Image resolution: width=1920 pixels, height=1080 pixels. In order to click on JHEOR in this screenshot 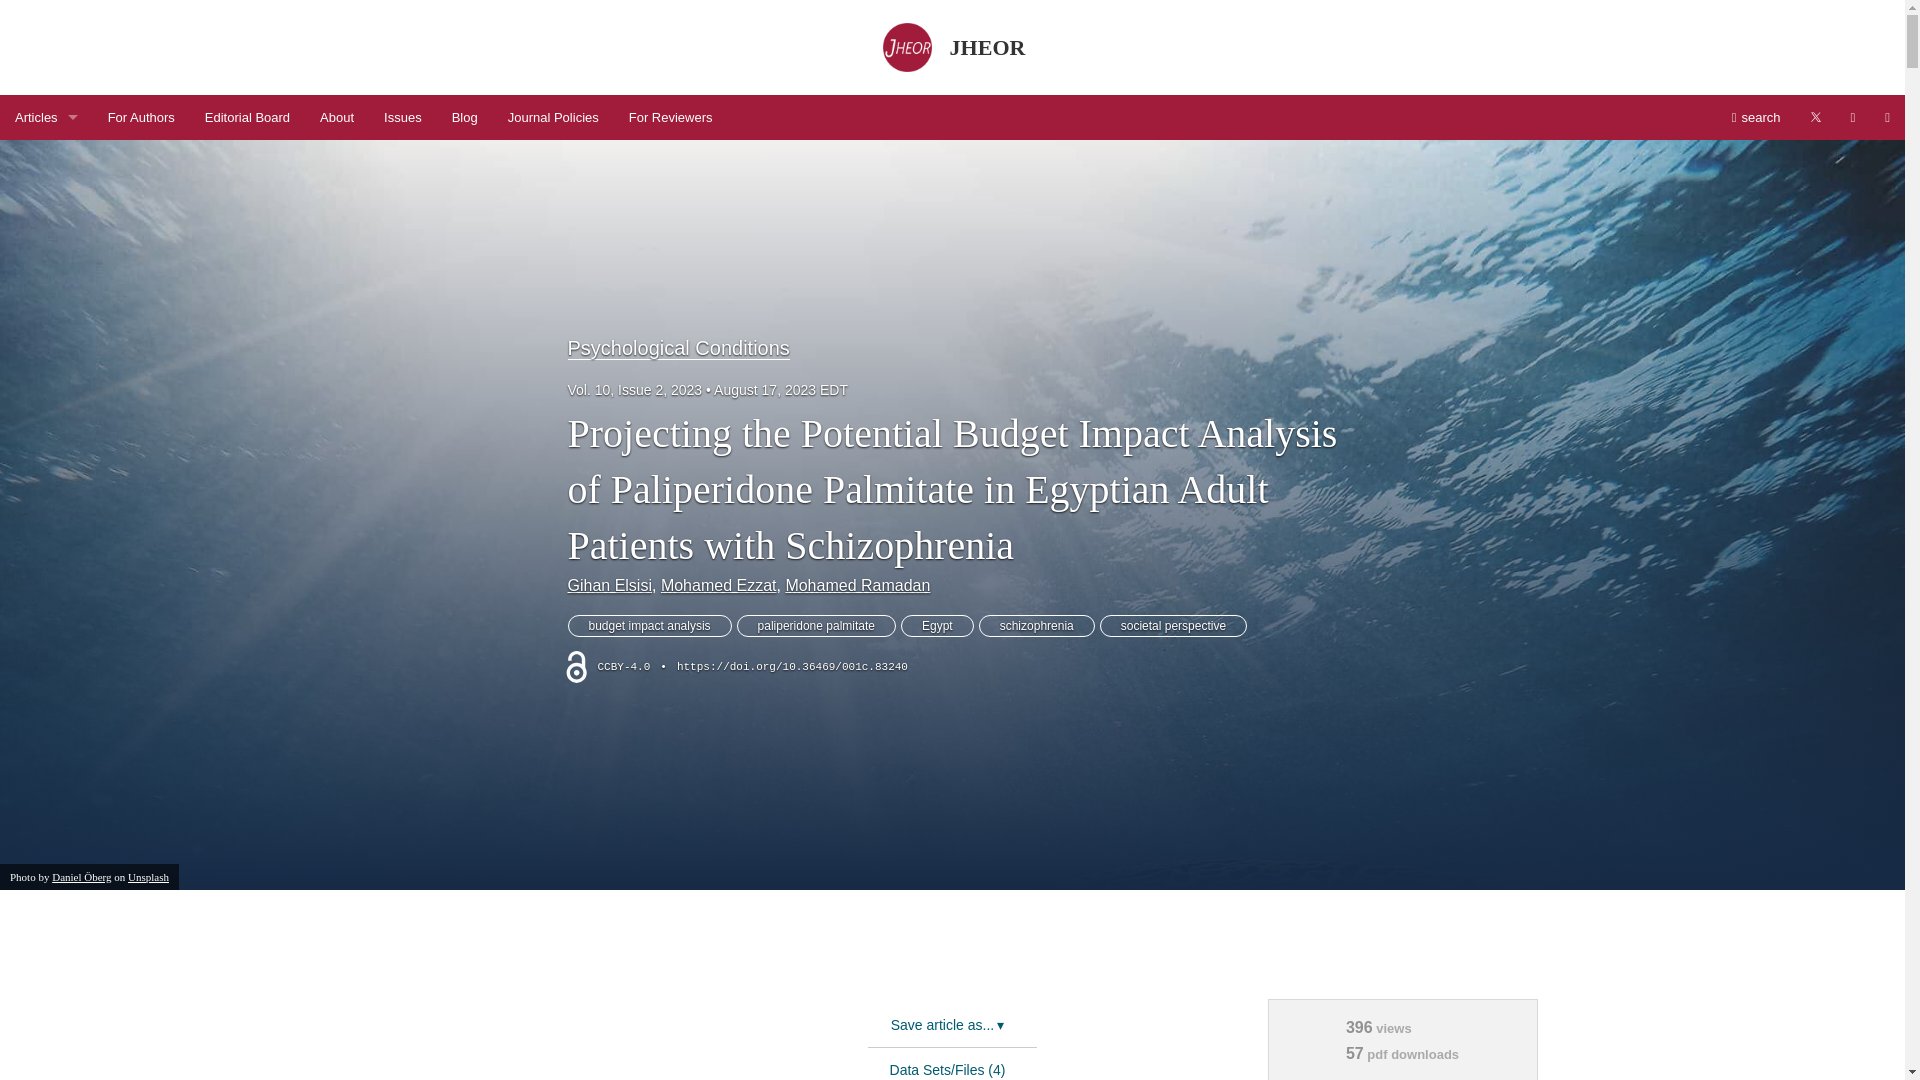, I will do `click(952, 47)`.